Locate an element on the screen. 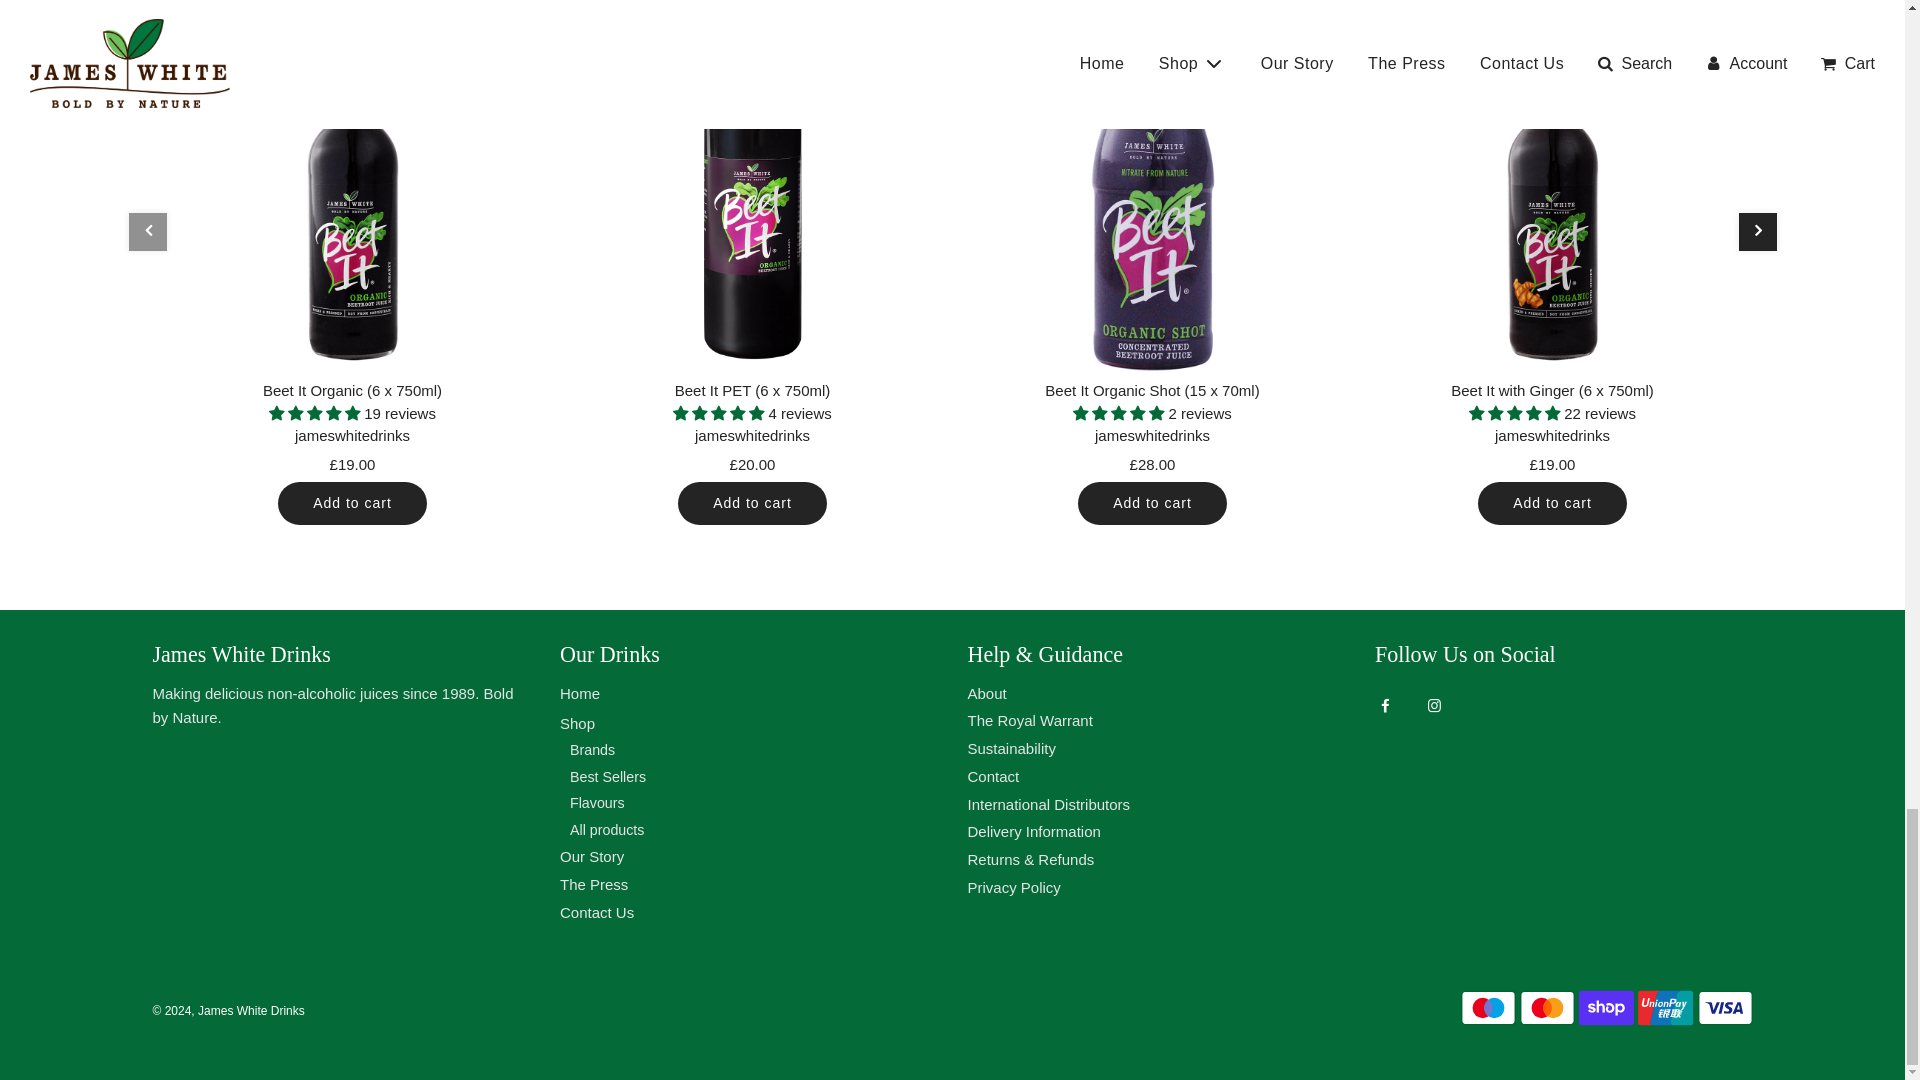 The width and height of the screenshot is (1920, 1080). Mastercard is located at coordinates (1547, 1008).